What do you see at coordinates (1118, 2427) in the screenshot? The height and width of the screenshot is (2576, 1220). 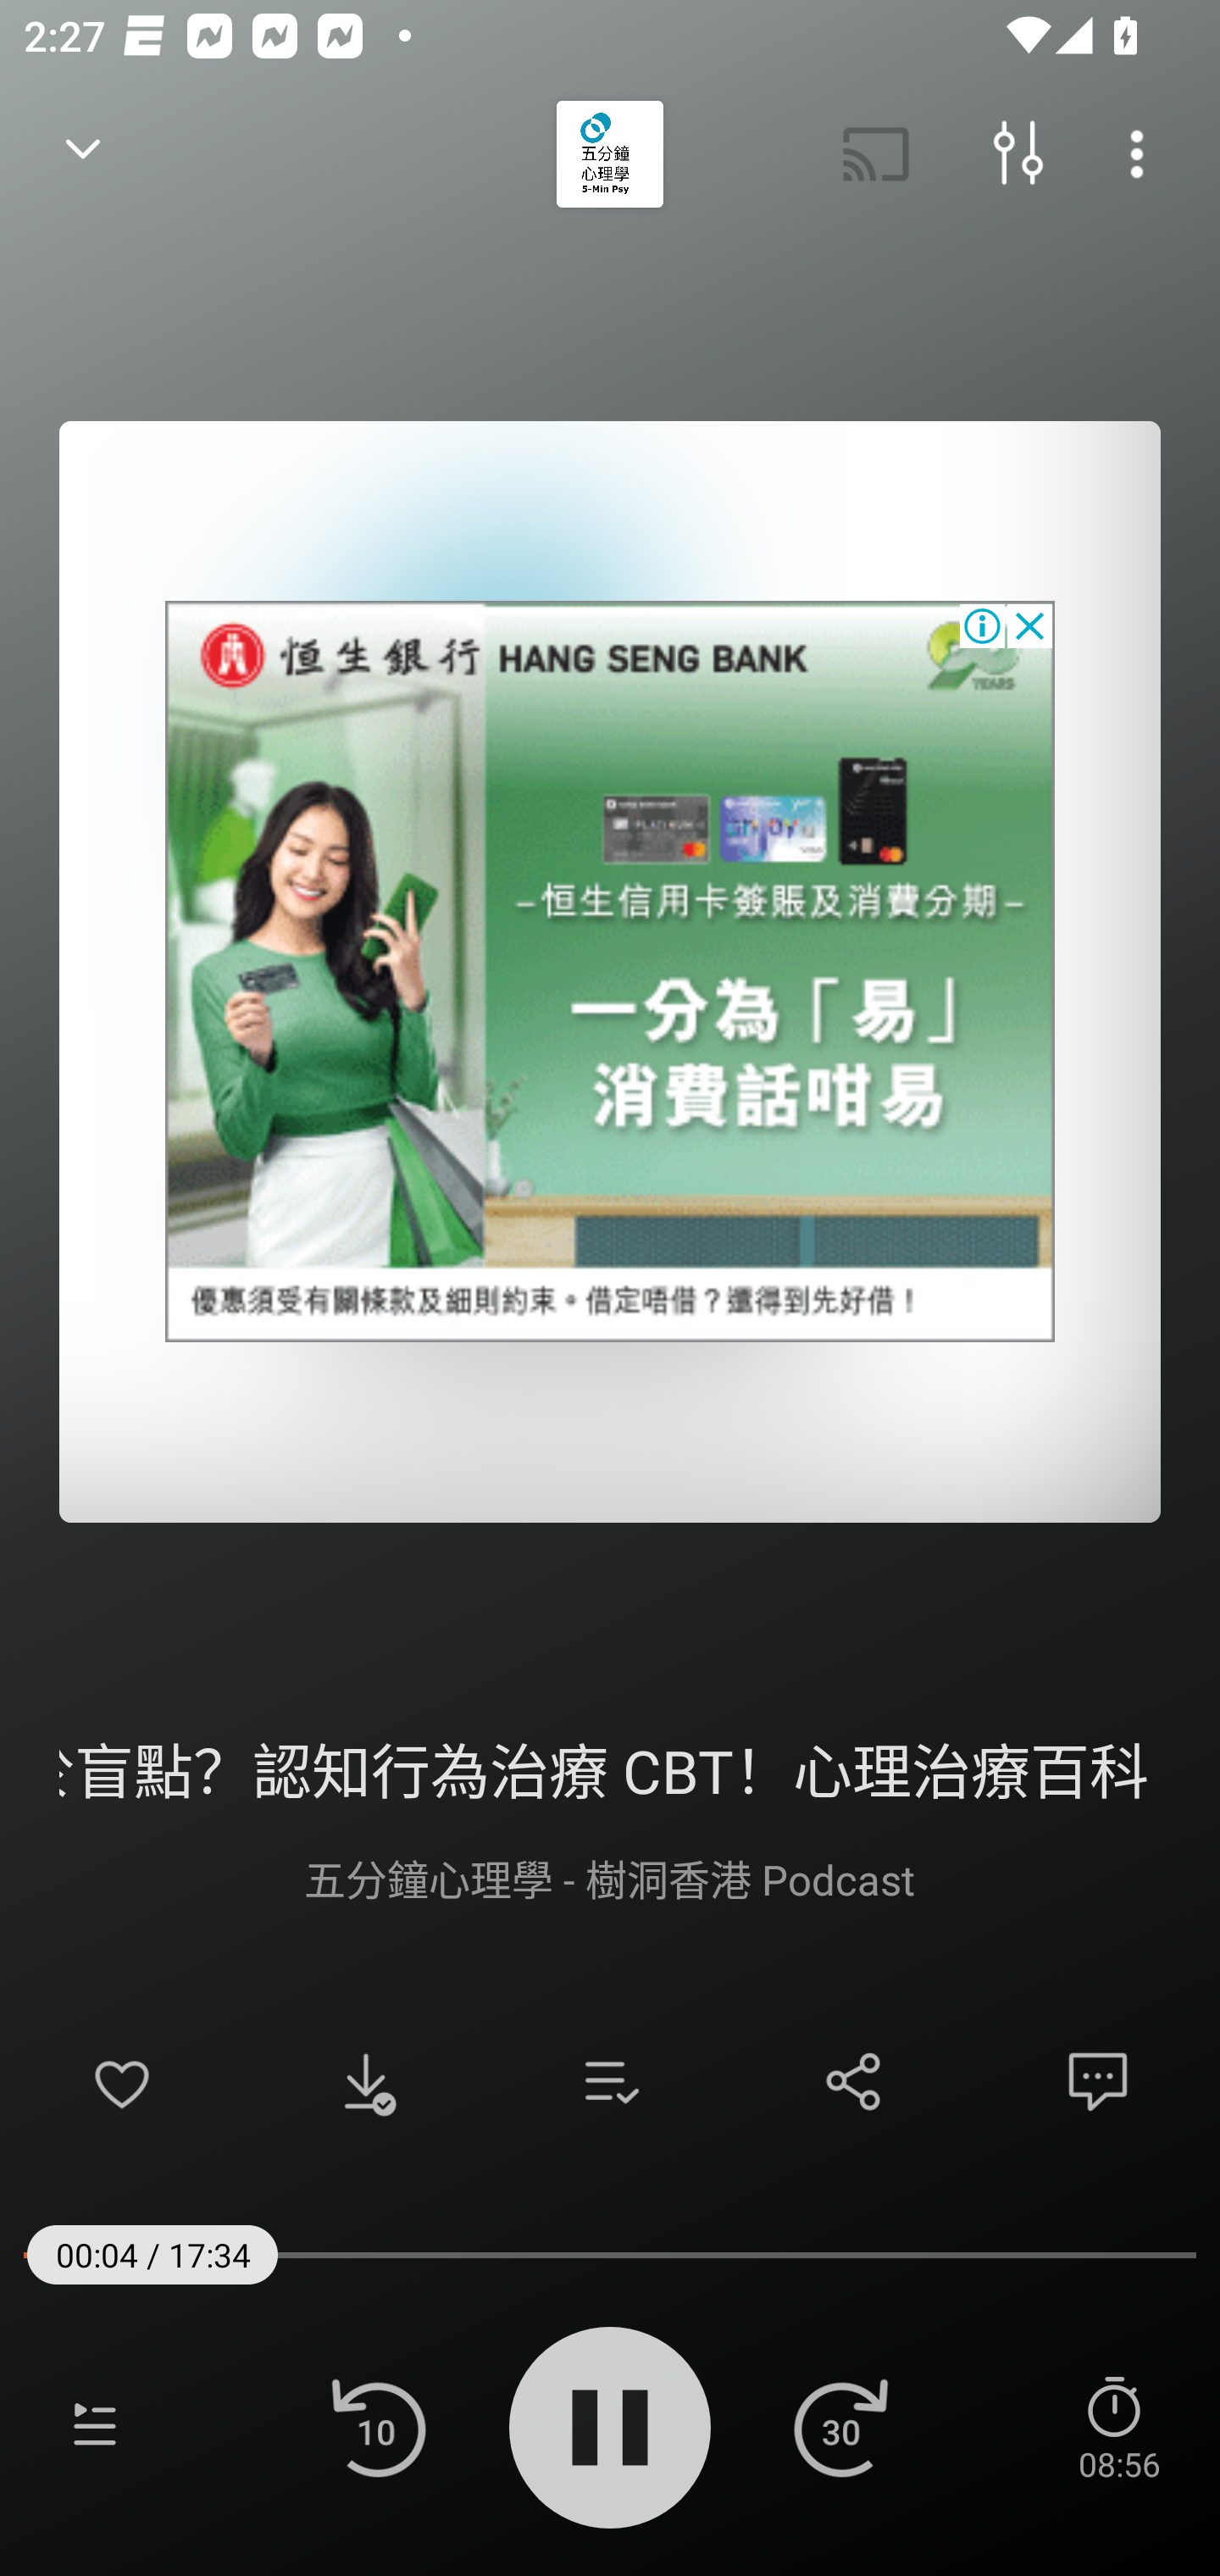 I see `Sleep Timer  08:56` at bounding box center [1118, 2427].